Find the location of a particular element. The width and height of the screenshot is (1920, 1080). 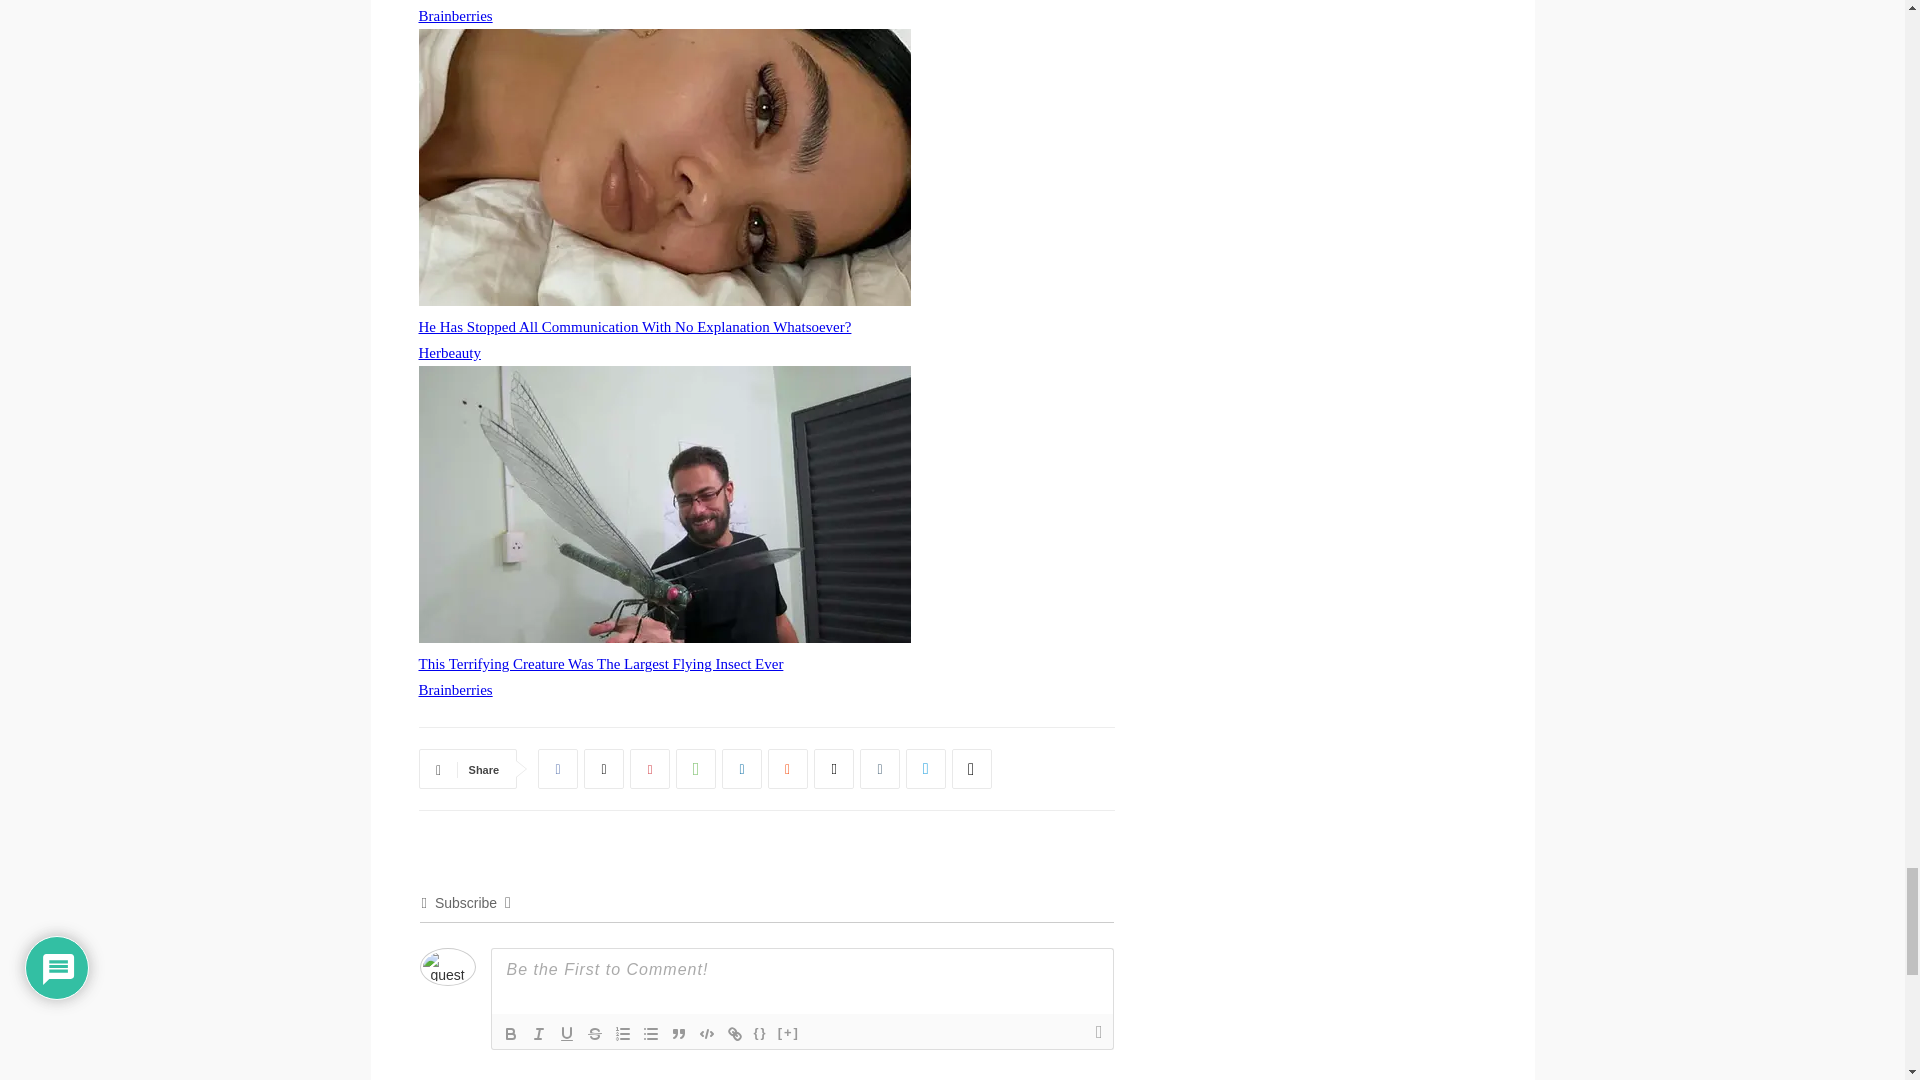

Twitter is located at coordinates (604, 769).